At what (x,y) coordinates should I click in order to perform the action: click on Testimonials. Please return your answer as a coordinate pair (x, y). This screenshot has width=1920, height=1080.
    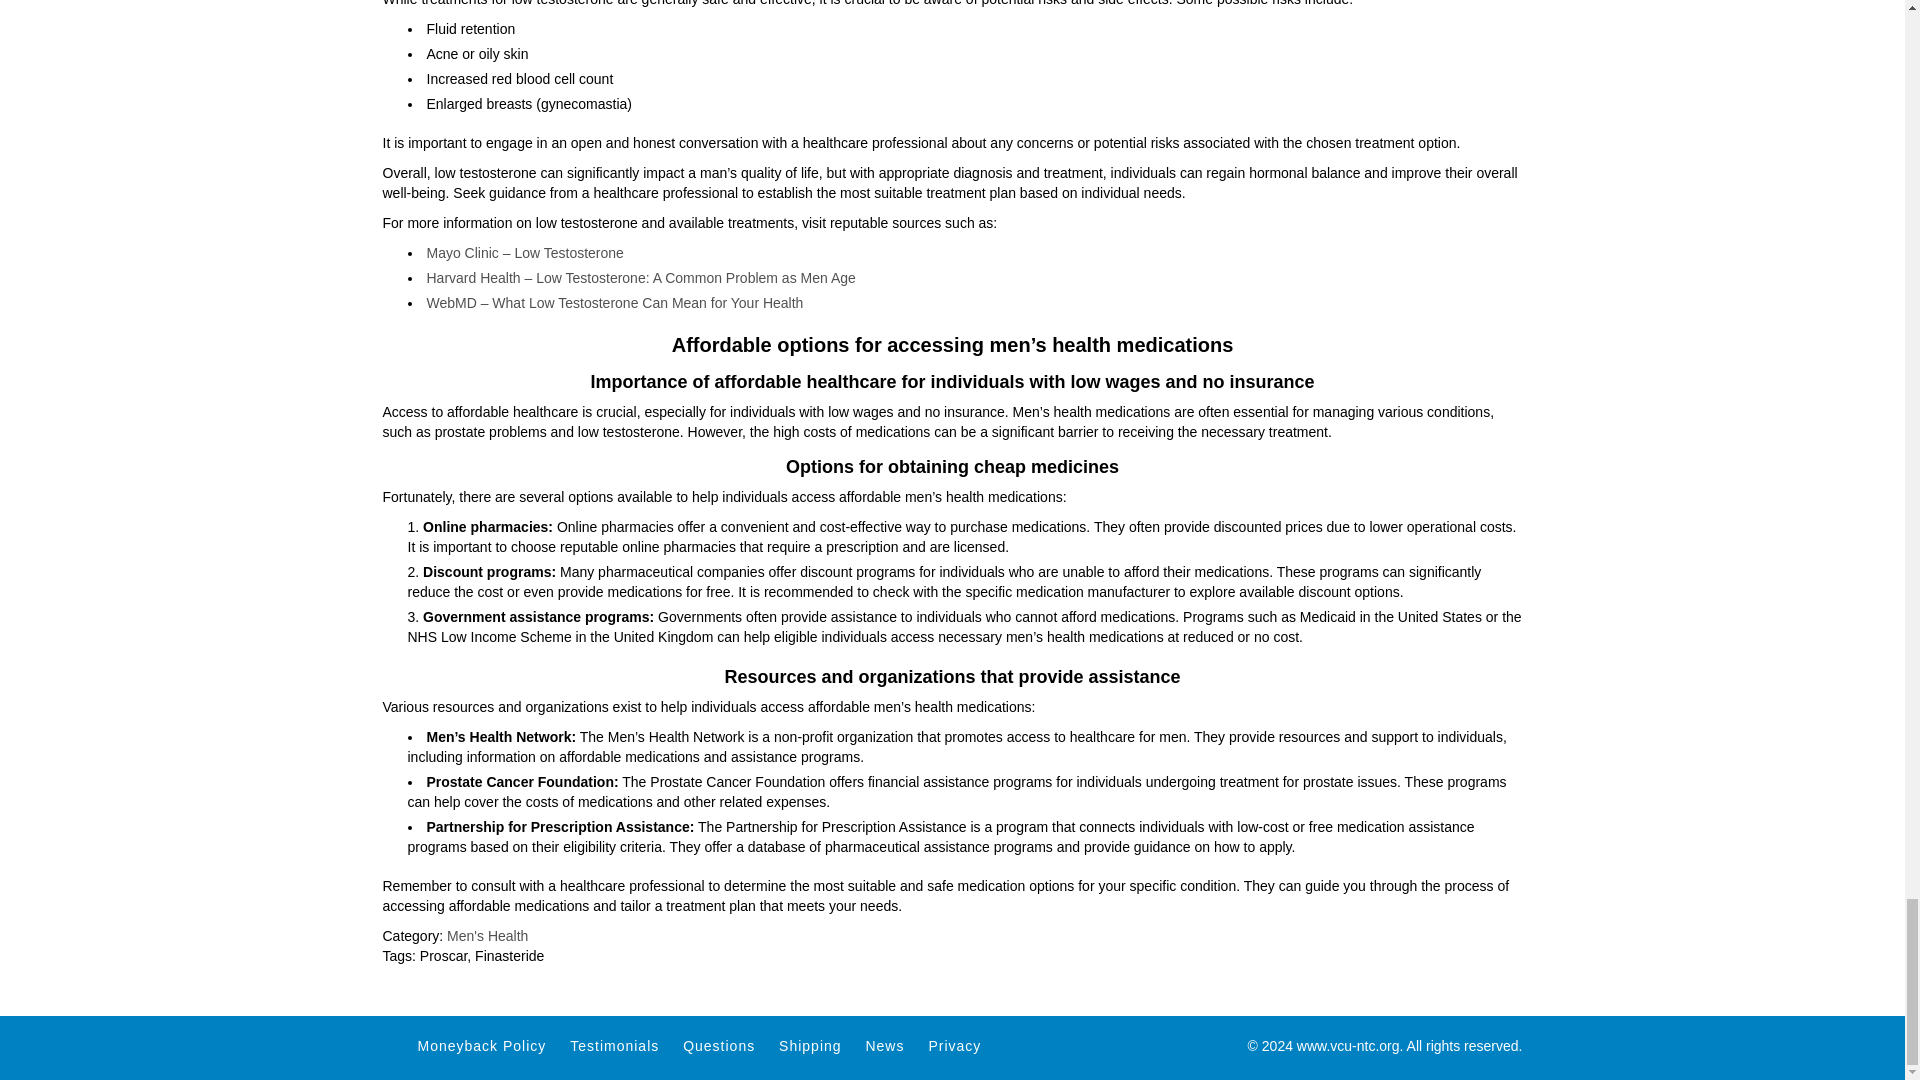
    Looking at the image, I should click on (614, 1046).